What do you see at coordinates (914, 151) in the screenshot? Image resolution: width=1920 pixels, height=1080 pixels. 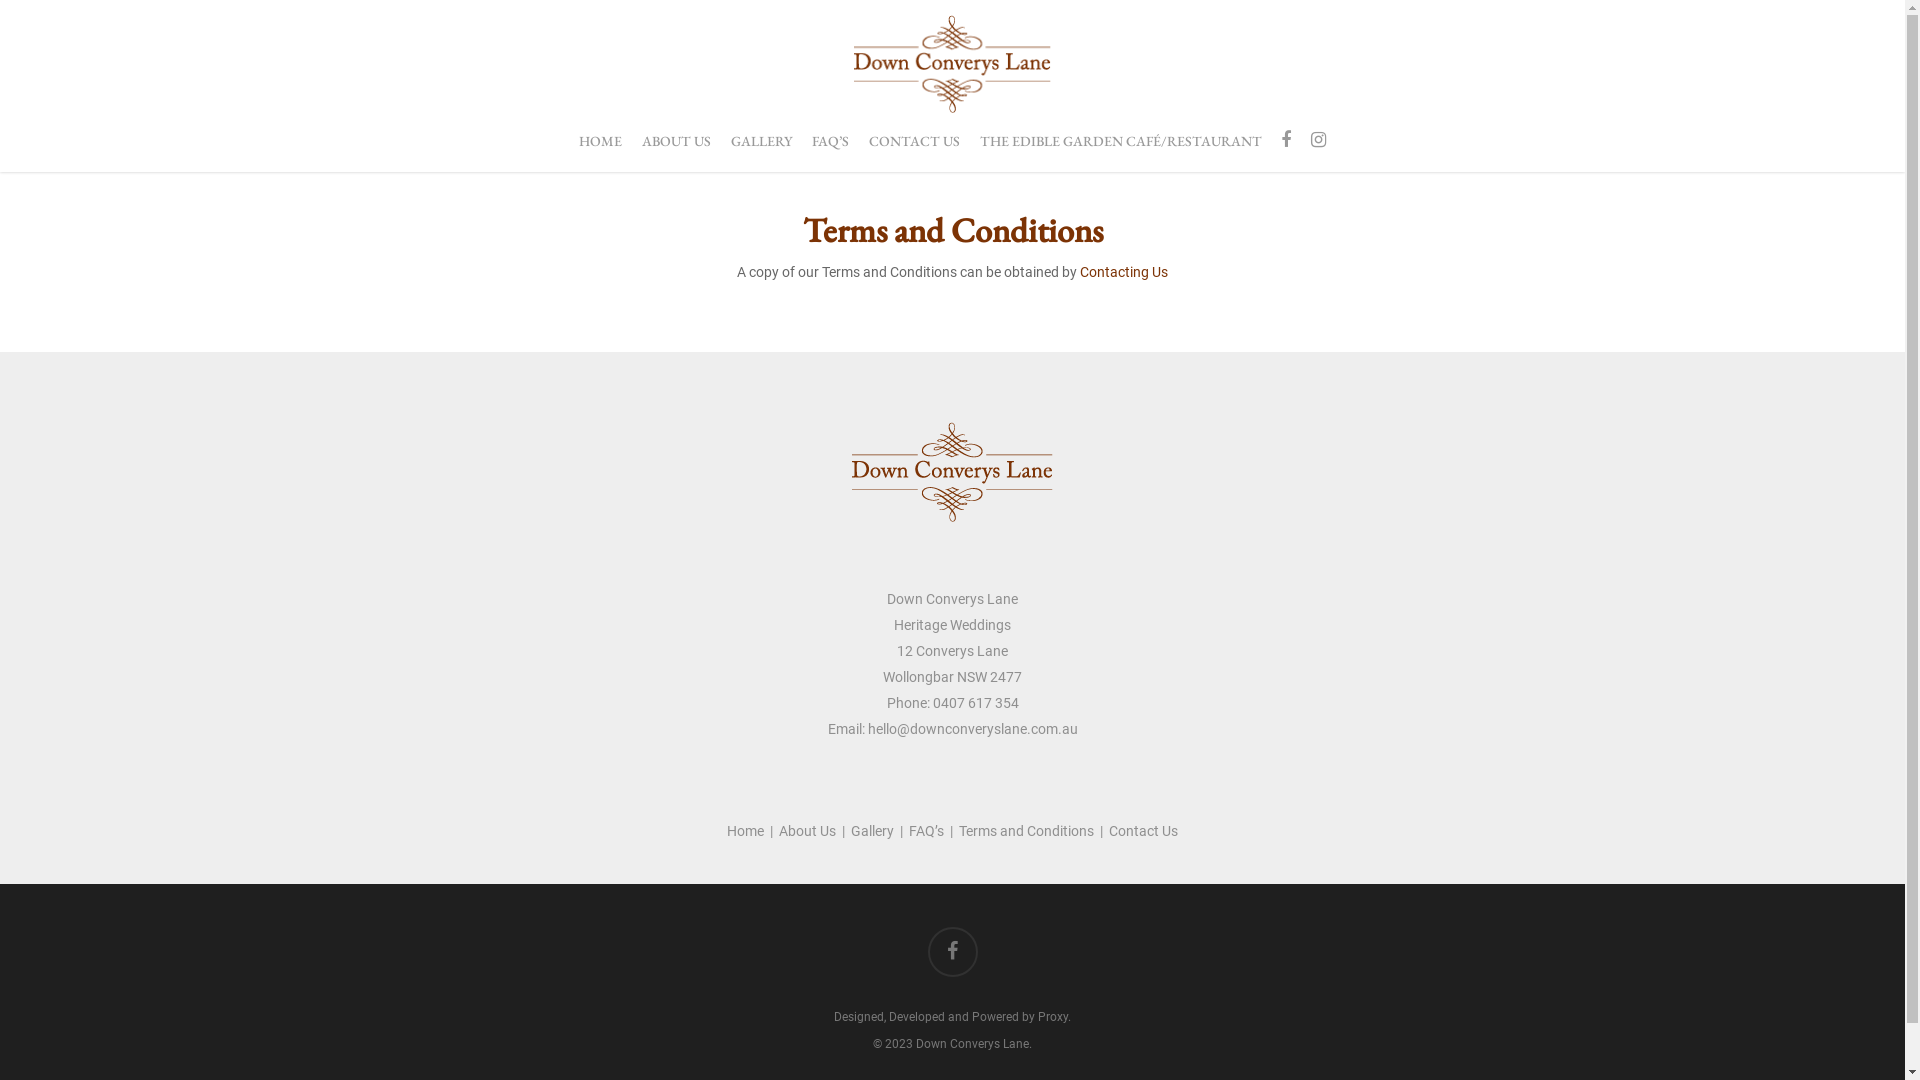 I see `CONTACT US` at bounding box center [914, 151].